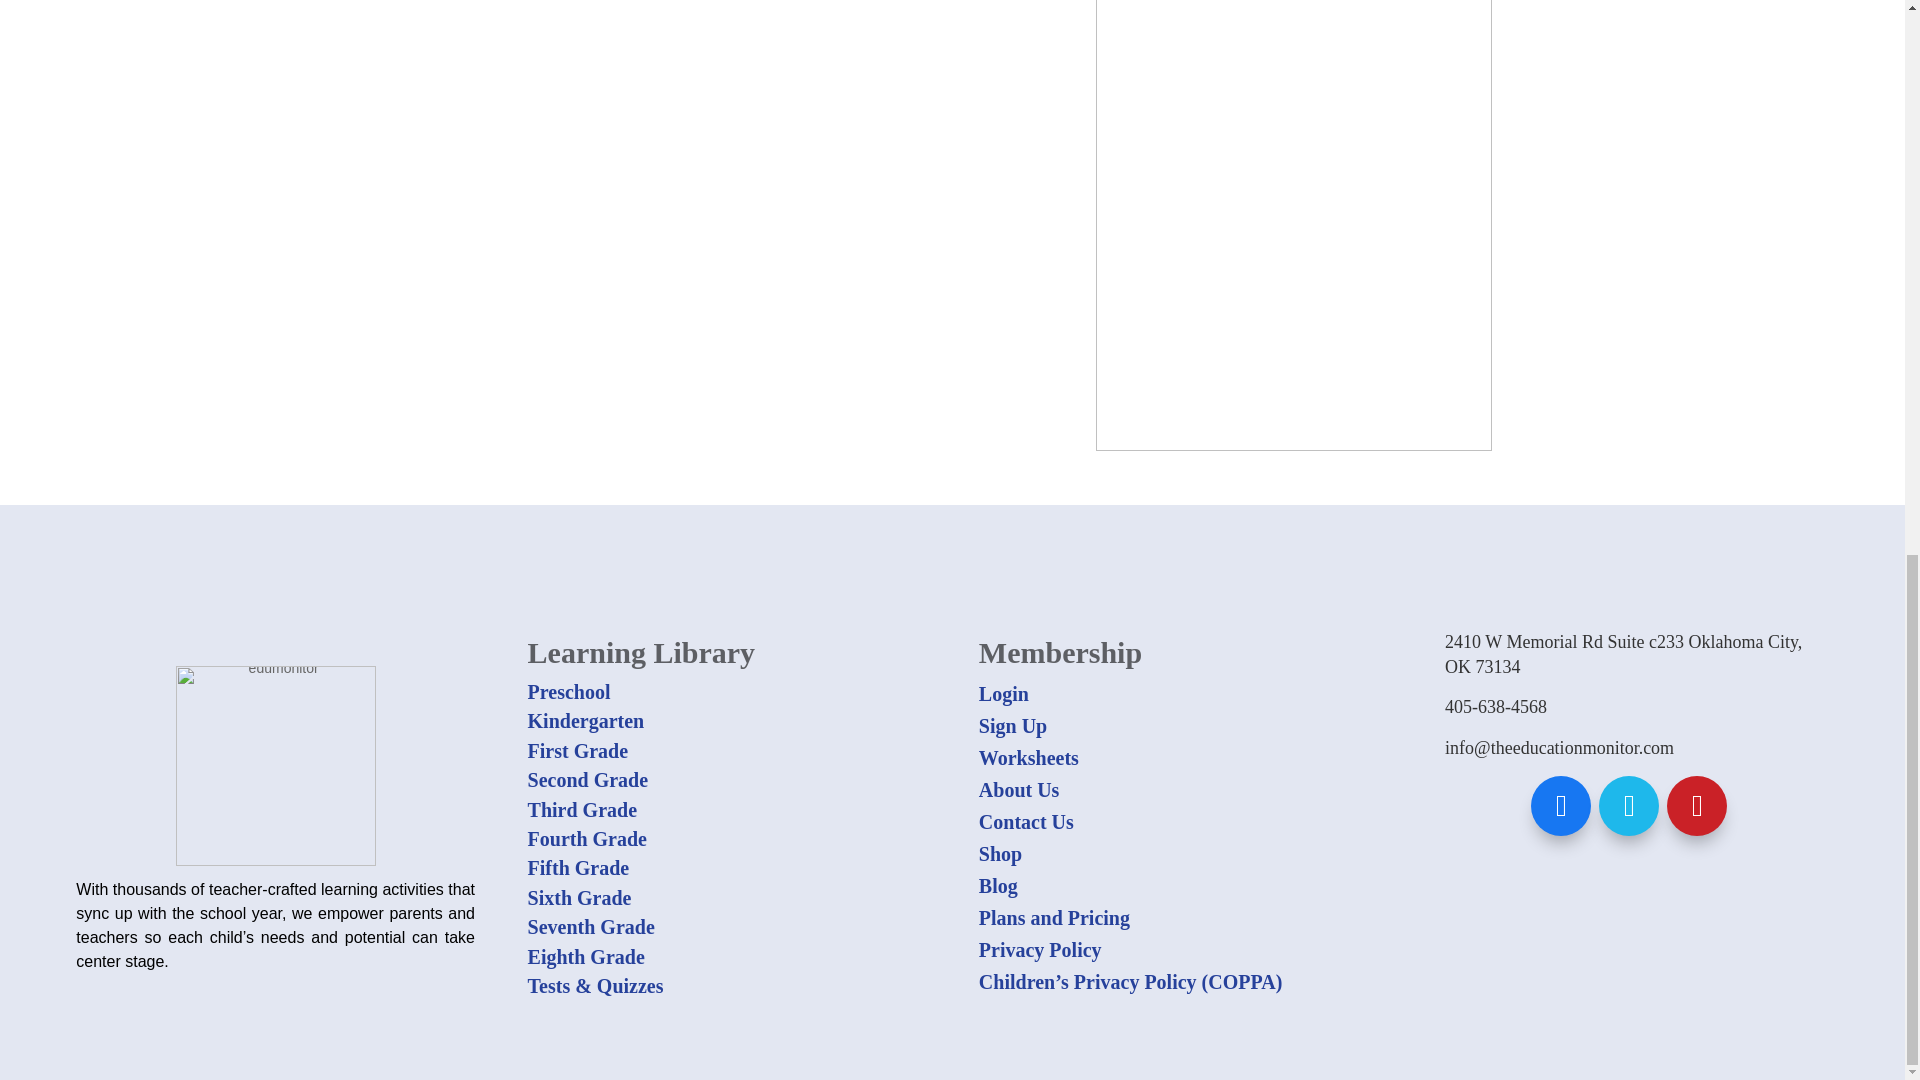 The width and height of the screenshot is (1920, 1080). I want to click on First Grade, so click(578, 750).